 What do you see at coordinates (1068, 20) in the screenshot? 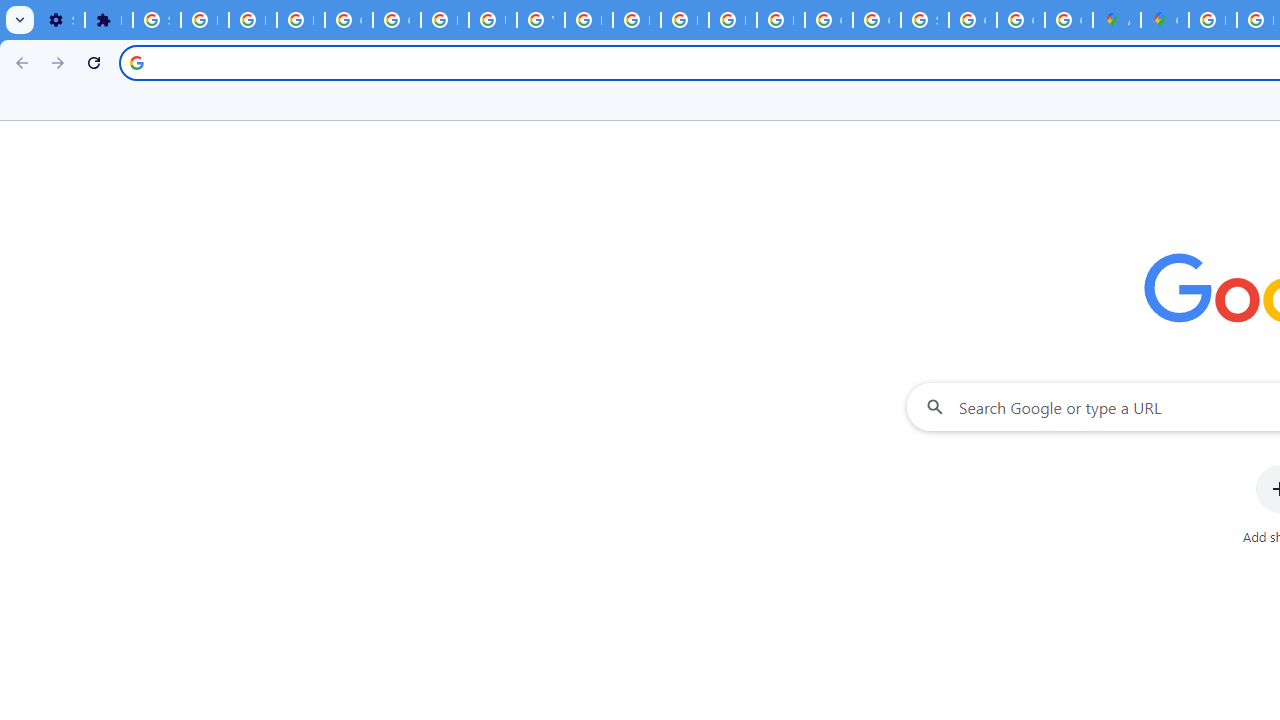
I see `Create your Google Account` at bounding box center [1068, 20].